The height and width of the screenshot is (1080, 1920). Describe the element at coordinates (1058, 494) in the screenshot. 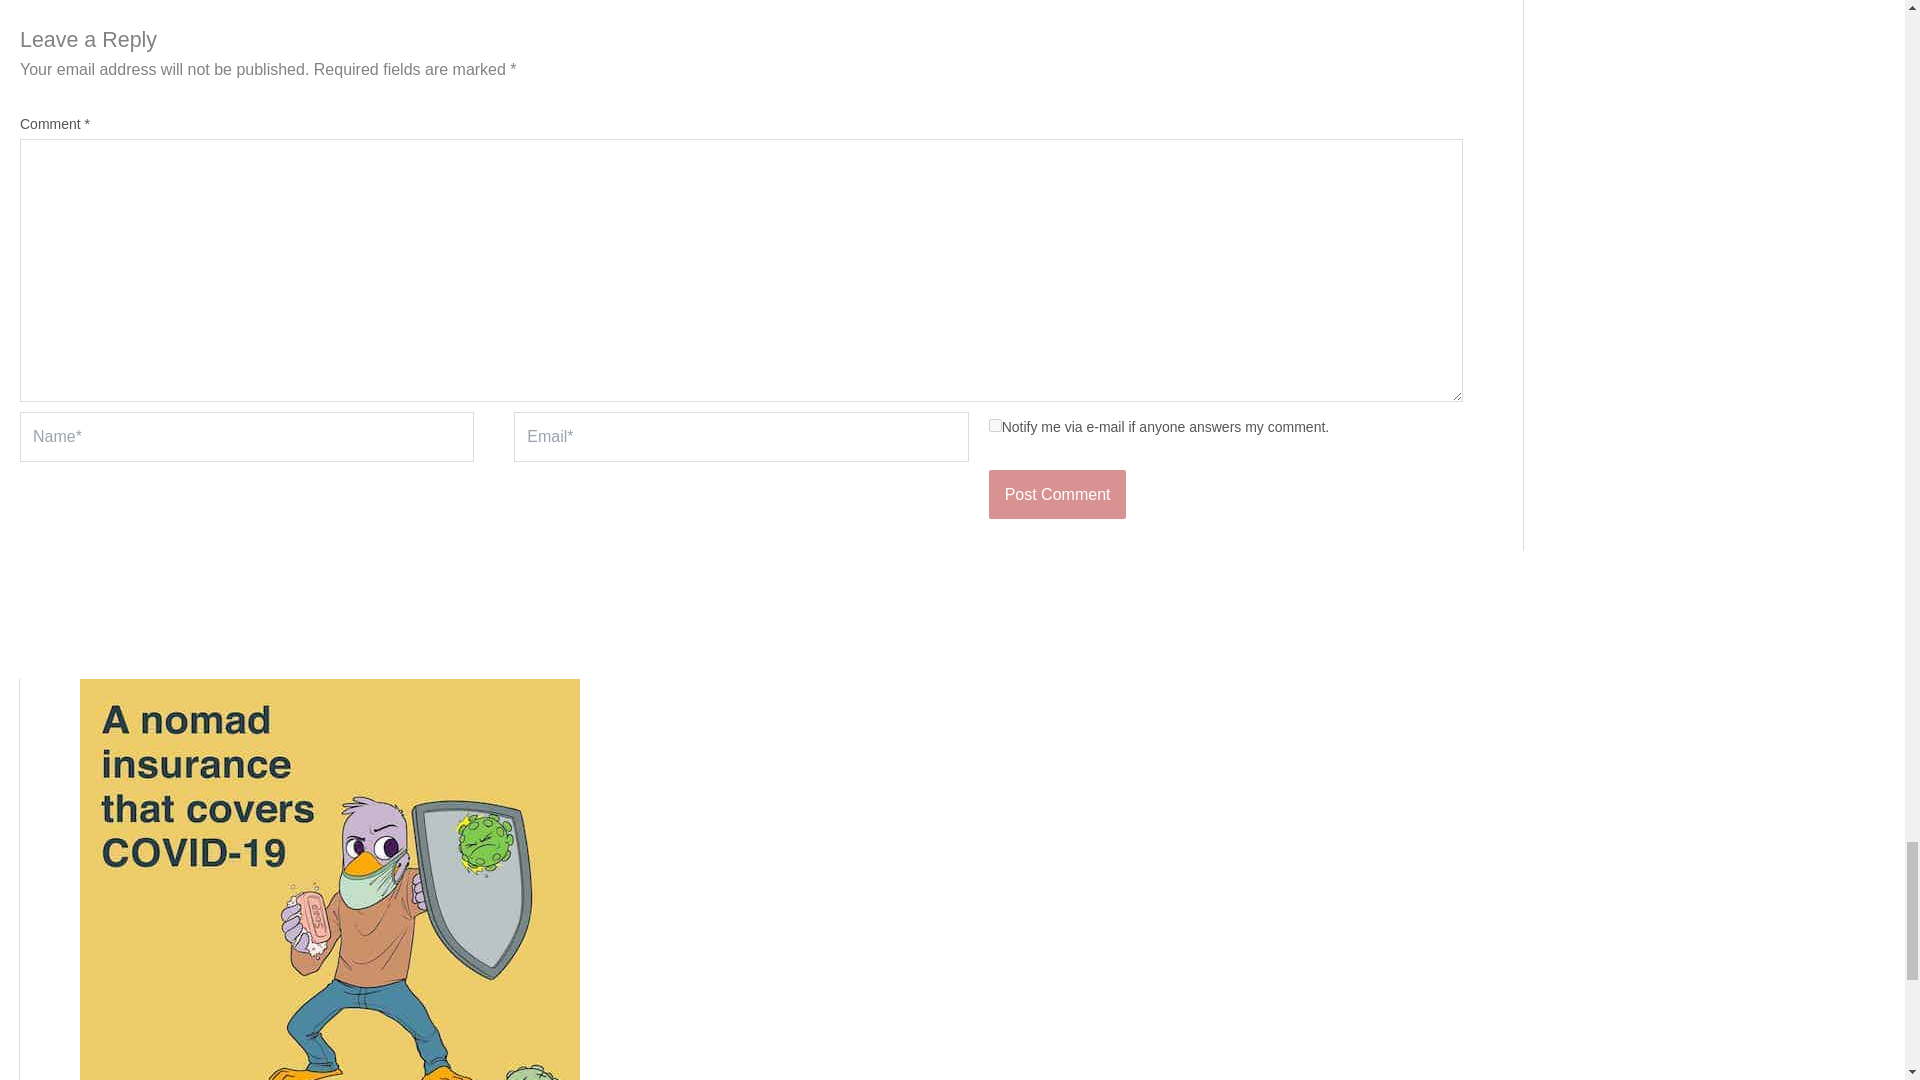

I see `Post Comment` at that location.